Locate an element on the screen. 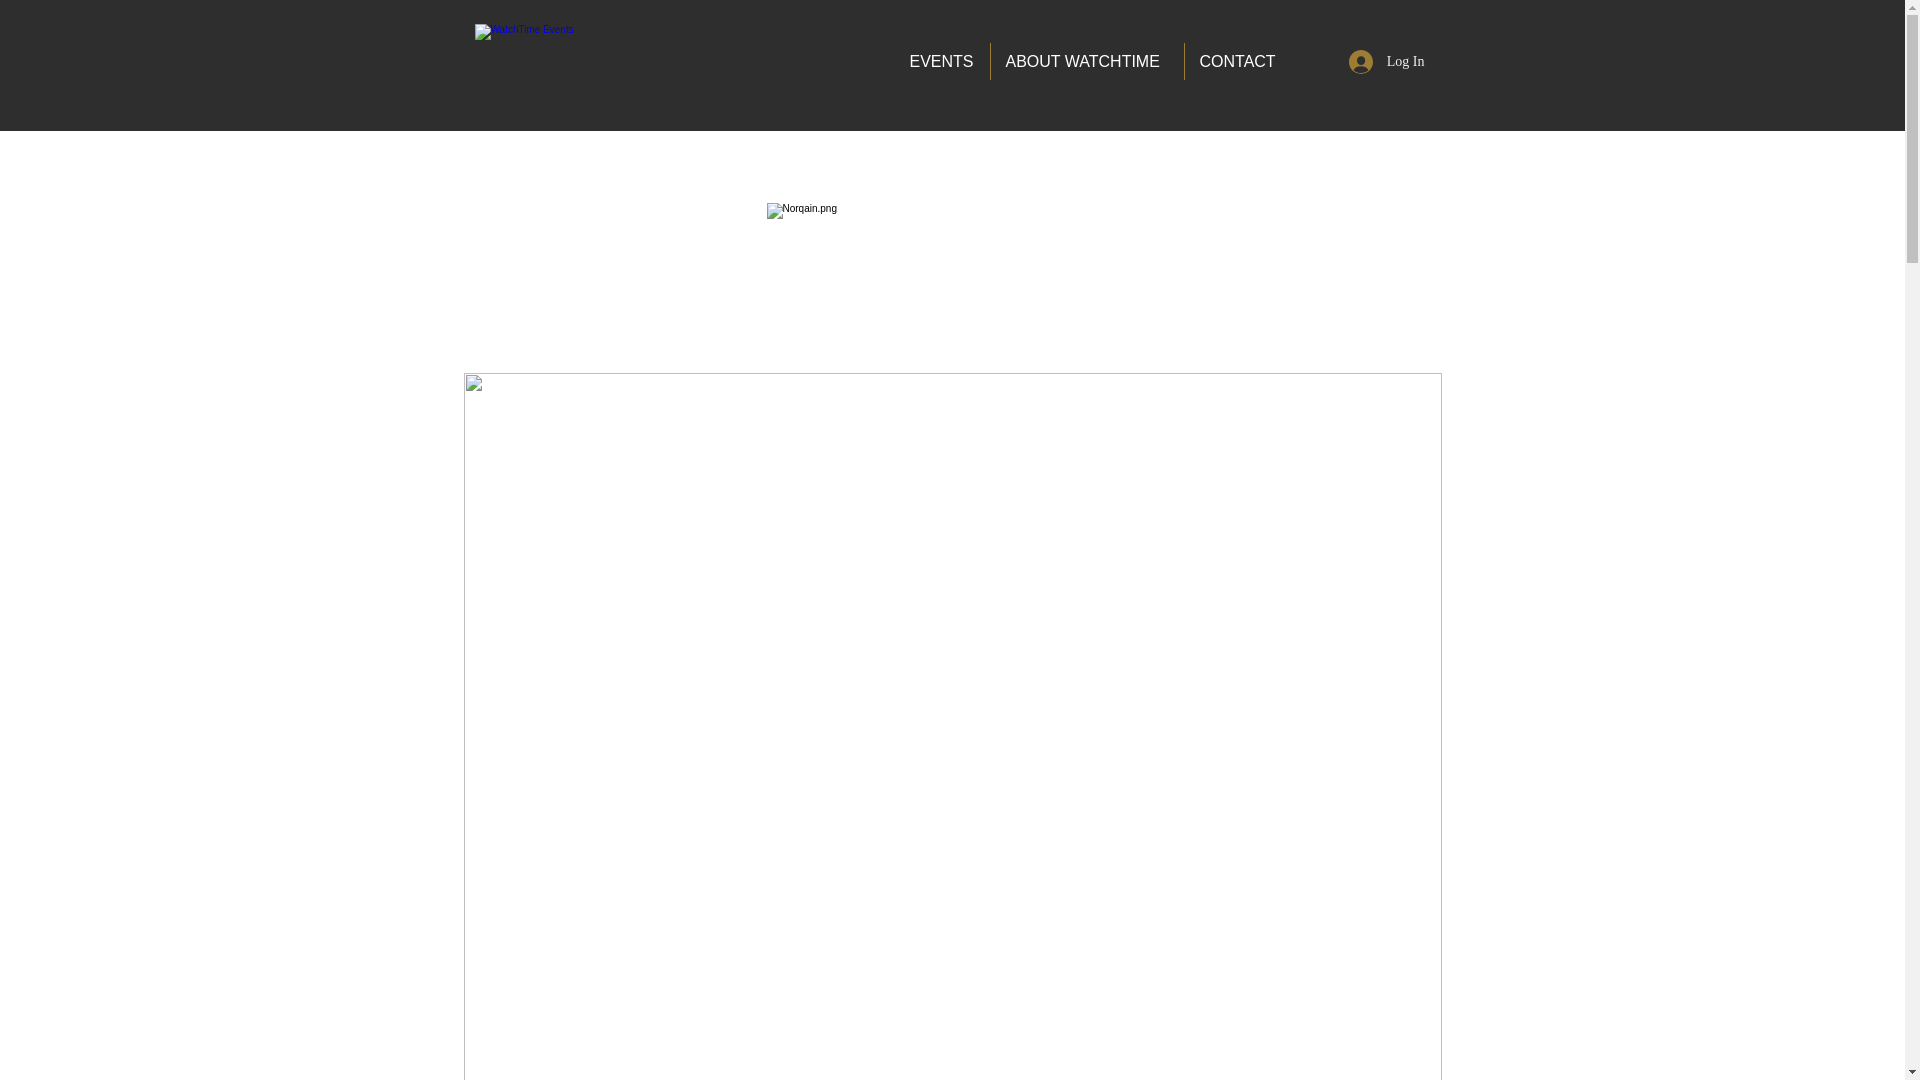  Log In is located at coordinates (1386, 62).